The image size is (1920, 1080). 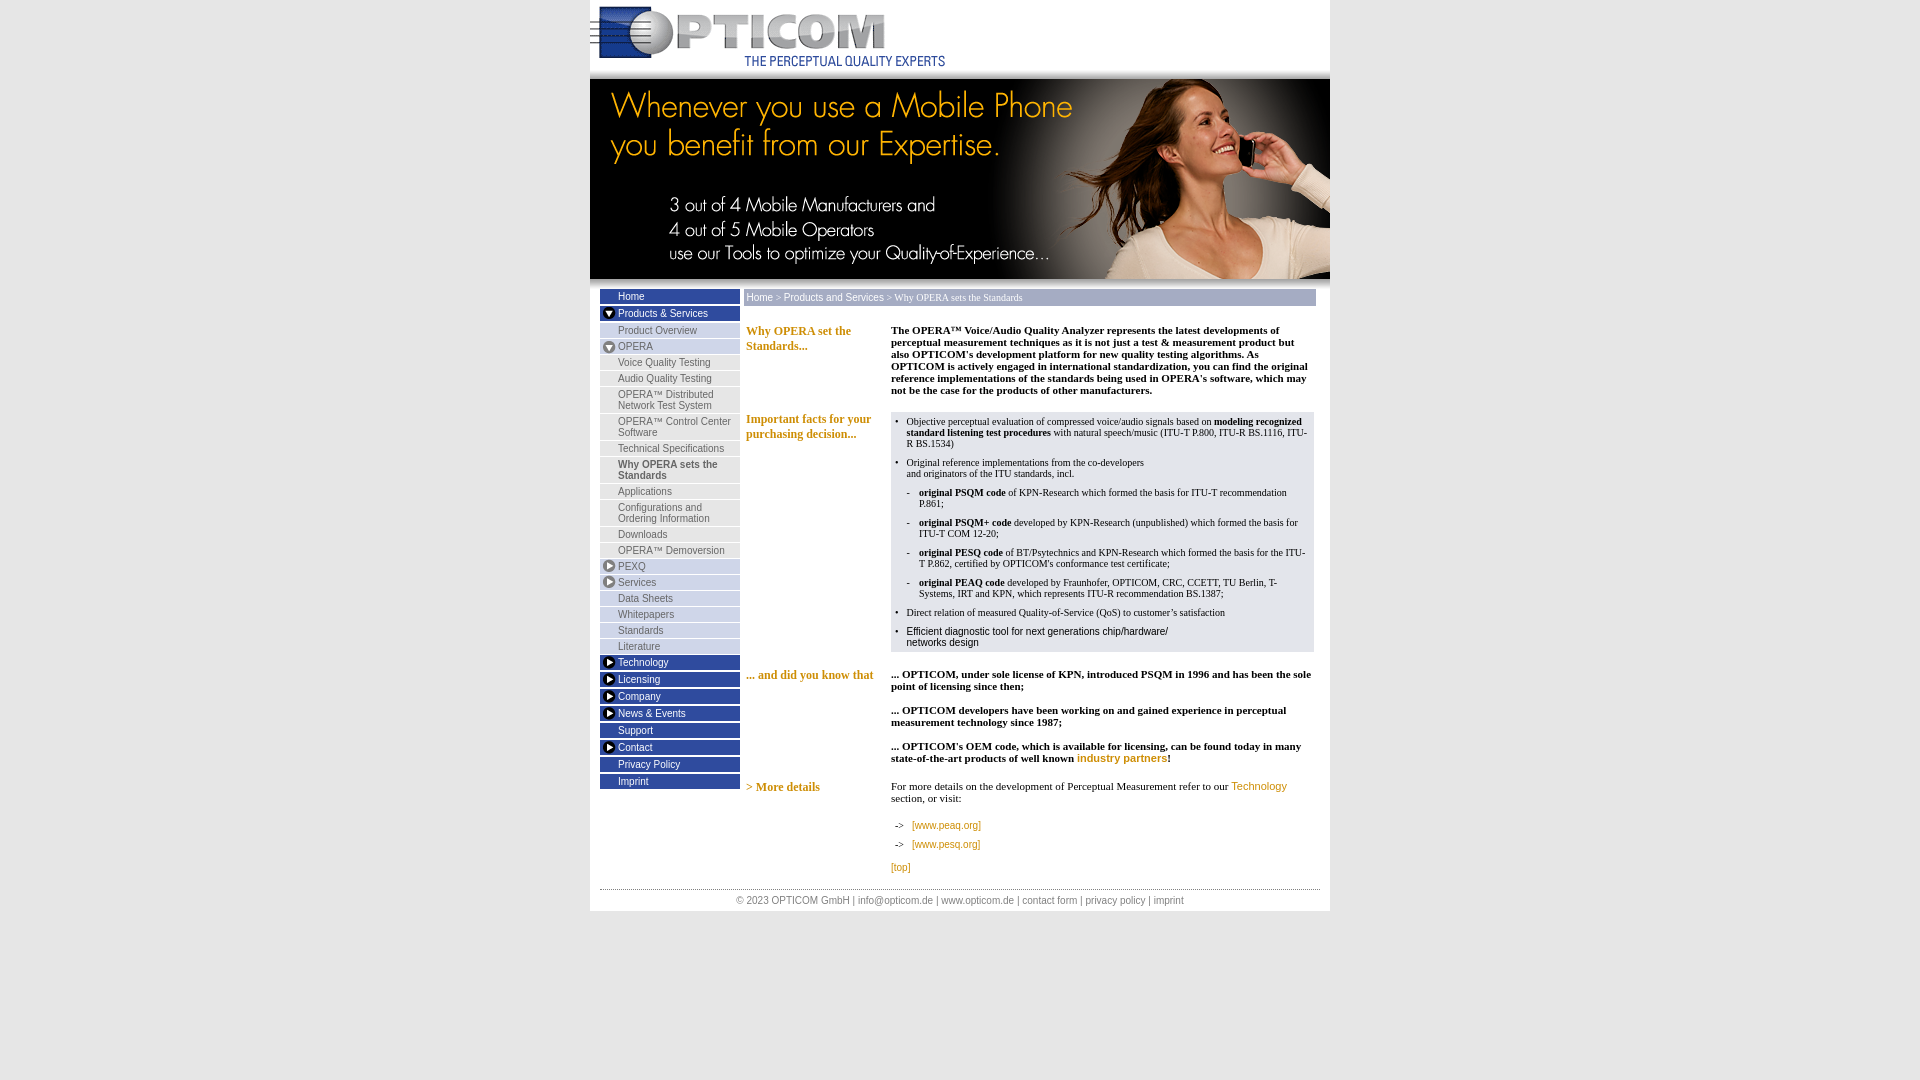 What do you see at coordinates (635, 748) in the screenshot?
I see `Contact` at bounding box center [635, 748].